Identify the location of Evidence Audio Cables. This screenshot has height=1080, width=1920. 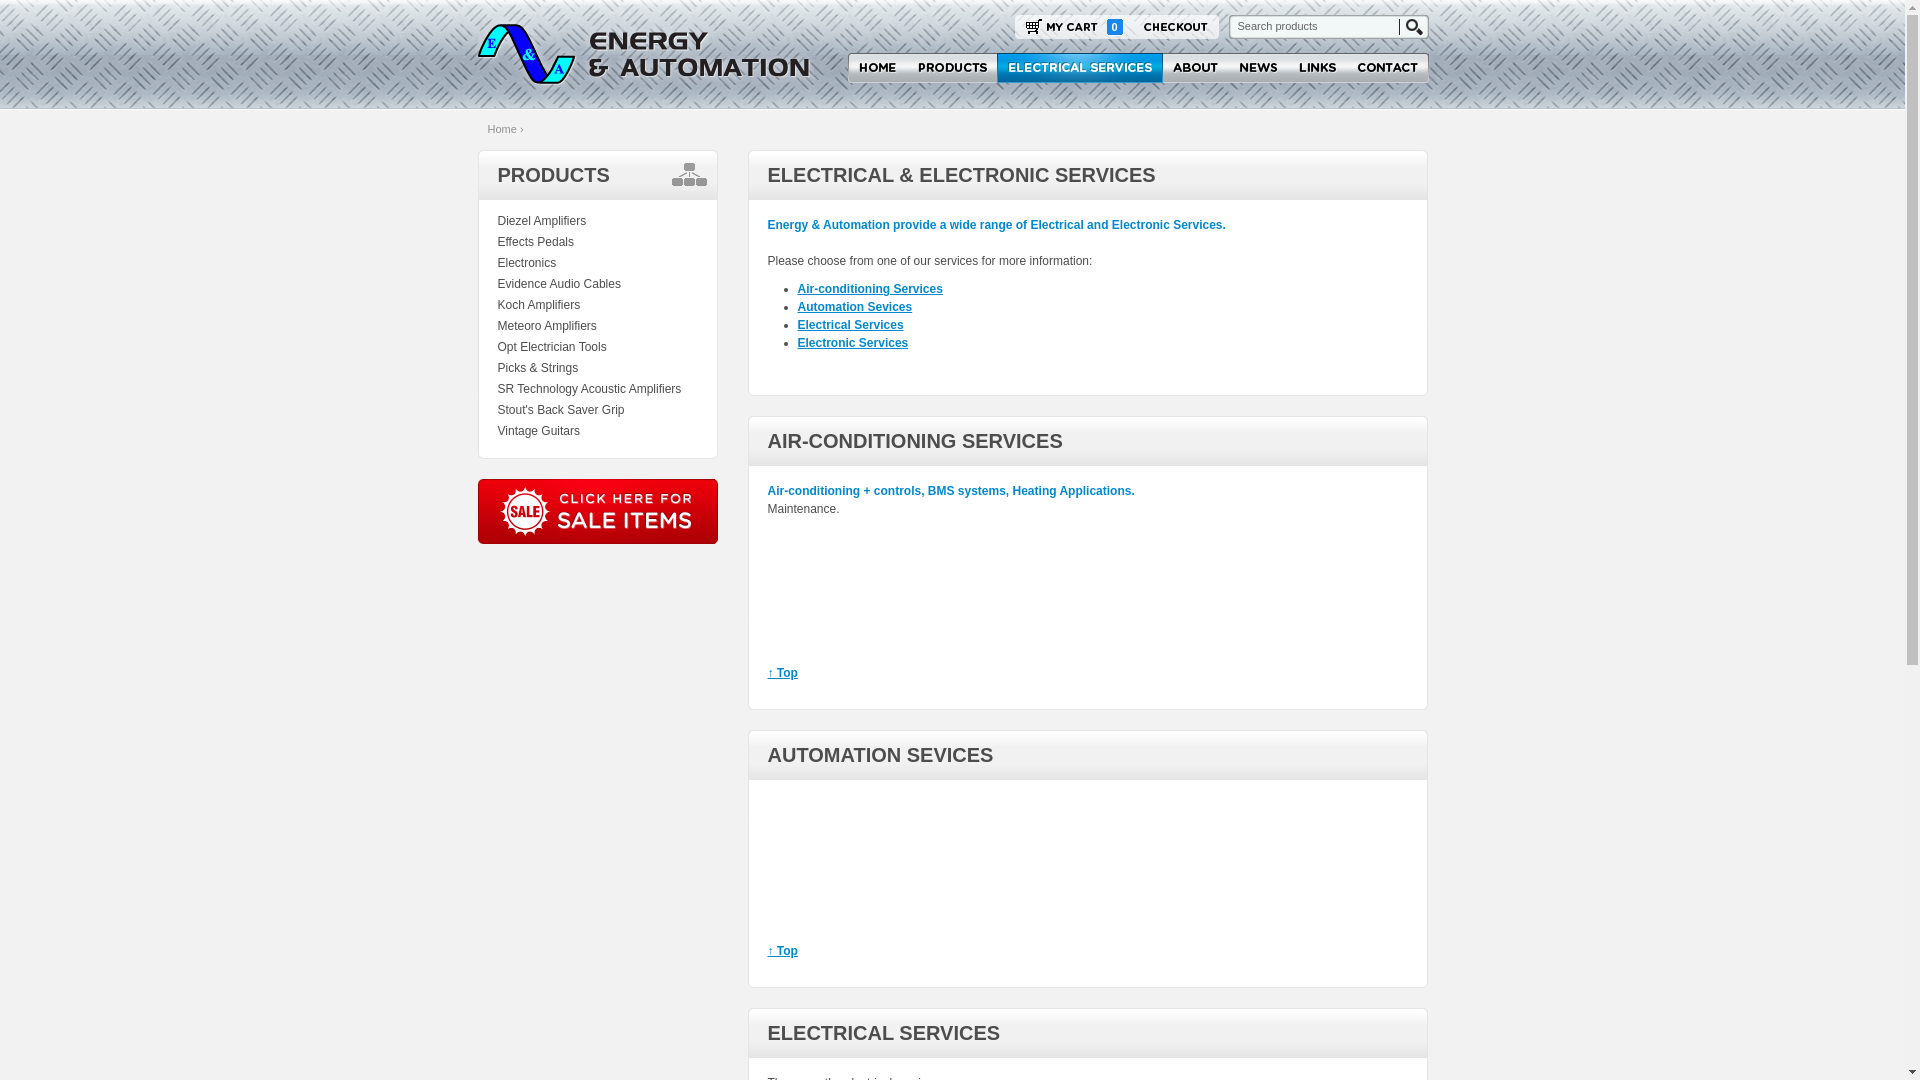
(558, 284).